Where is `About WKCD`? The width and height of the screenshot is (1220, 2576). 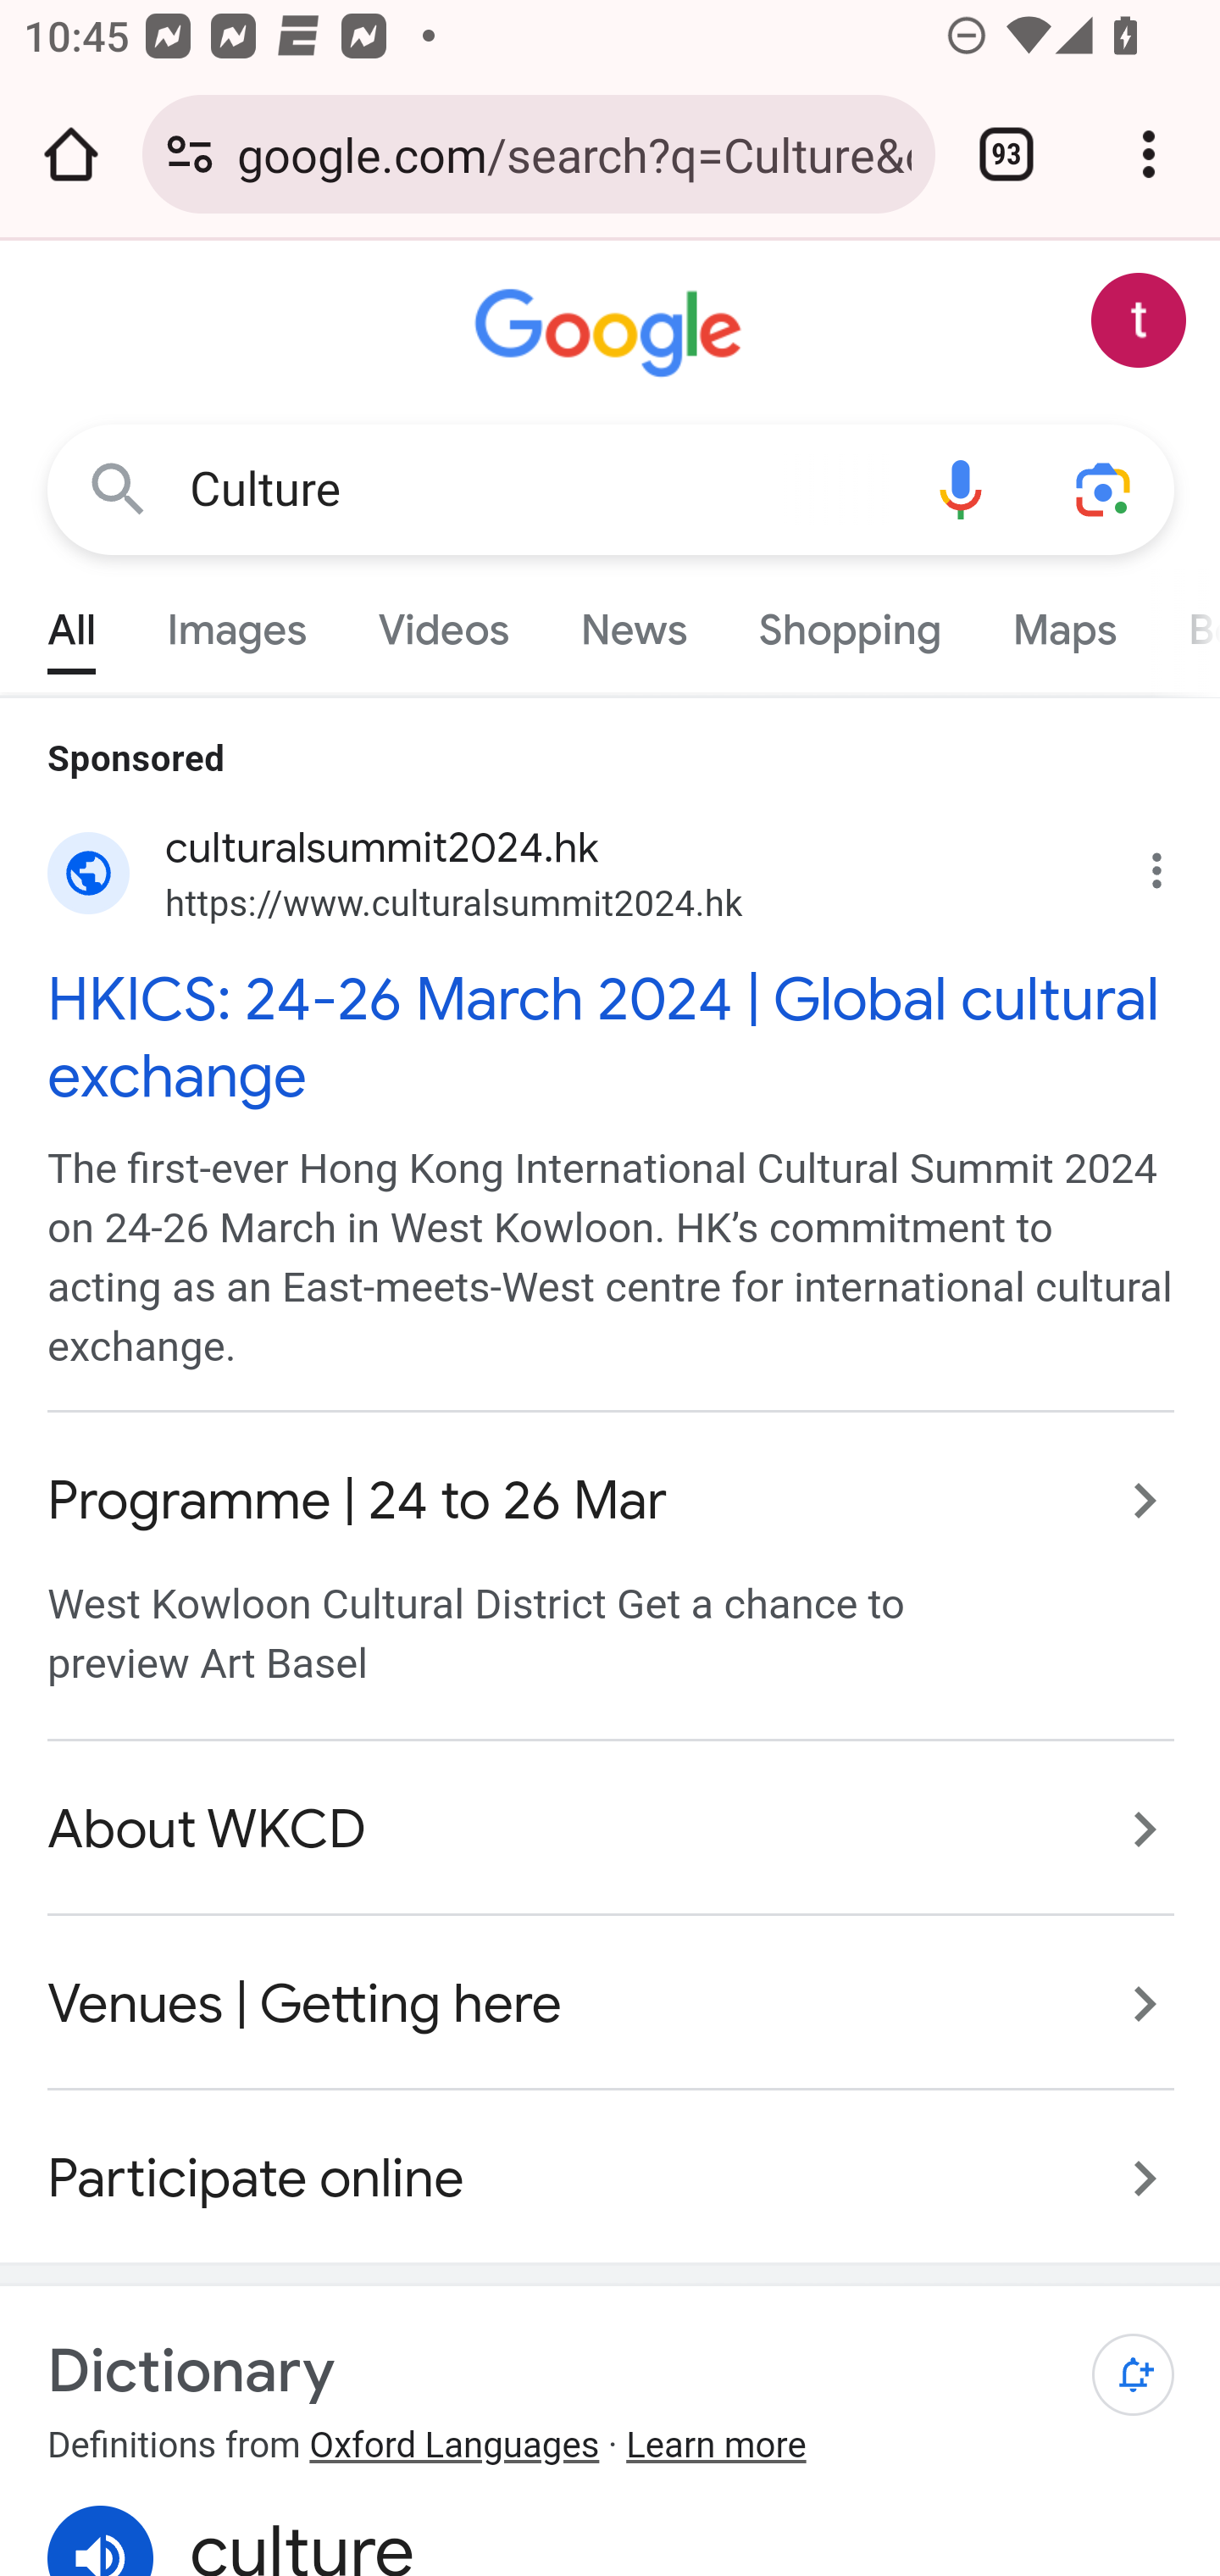
About WKCD is located at coordinates (612, 1831).